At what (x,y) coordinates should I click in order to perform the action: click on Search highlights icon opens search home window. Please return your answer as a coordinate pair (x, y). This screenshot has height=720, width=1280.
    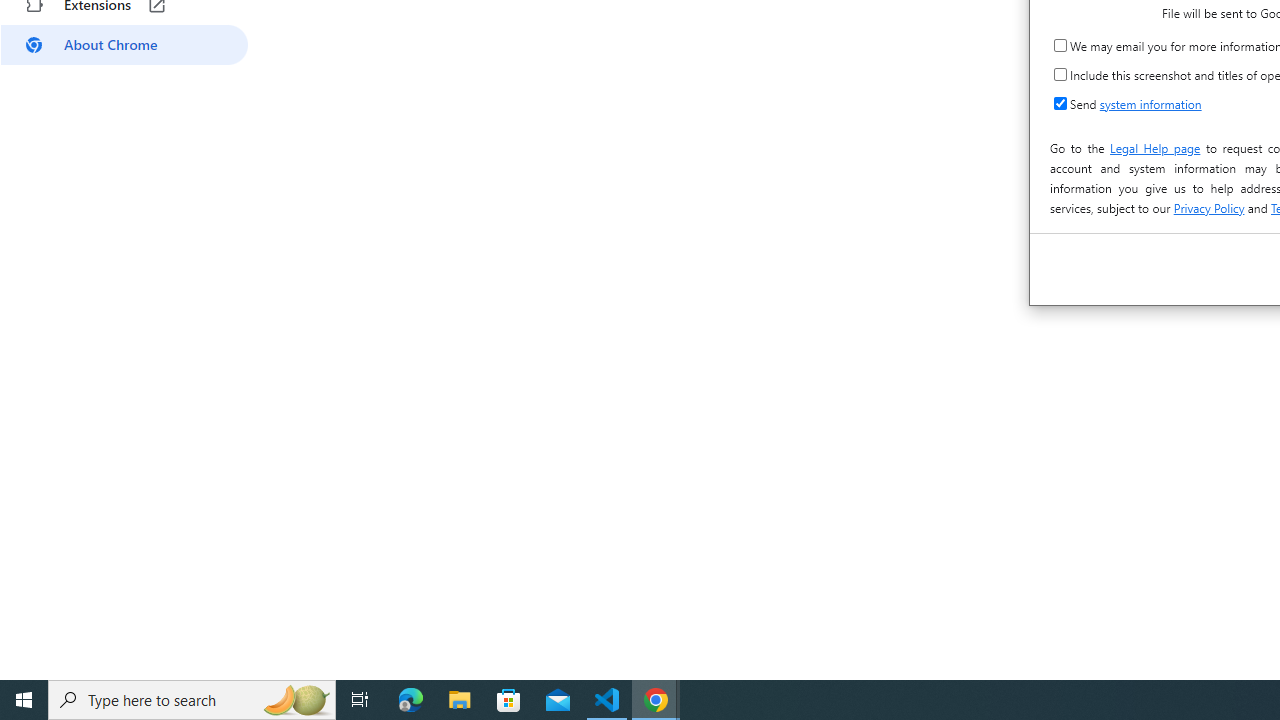
    Looking at the image, I should click on (296, 700).